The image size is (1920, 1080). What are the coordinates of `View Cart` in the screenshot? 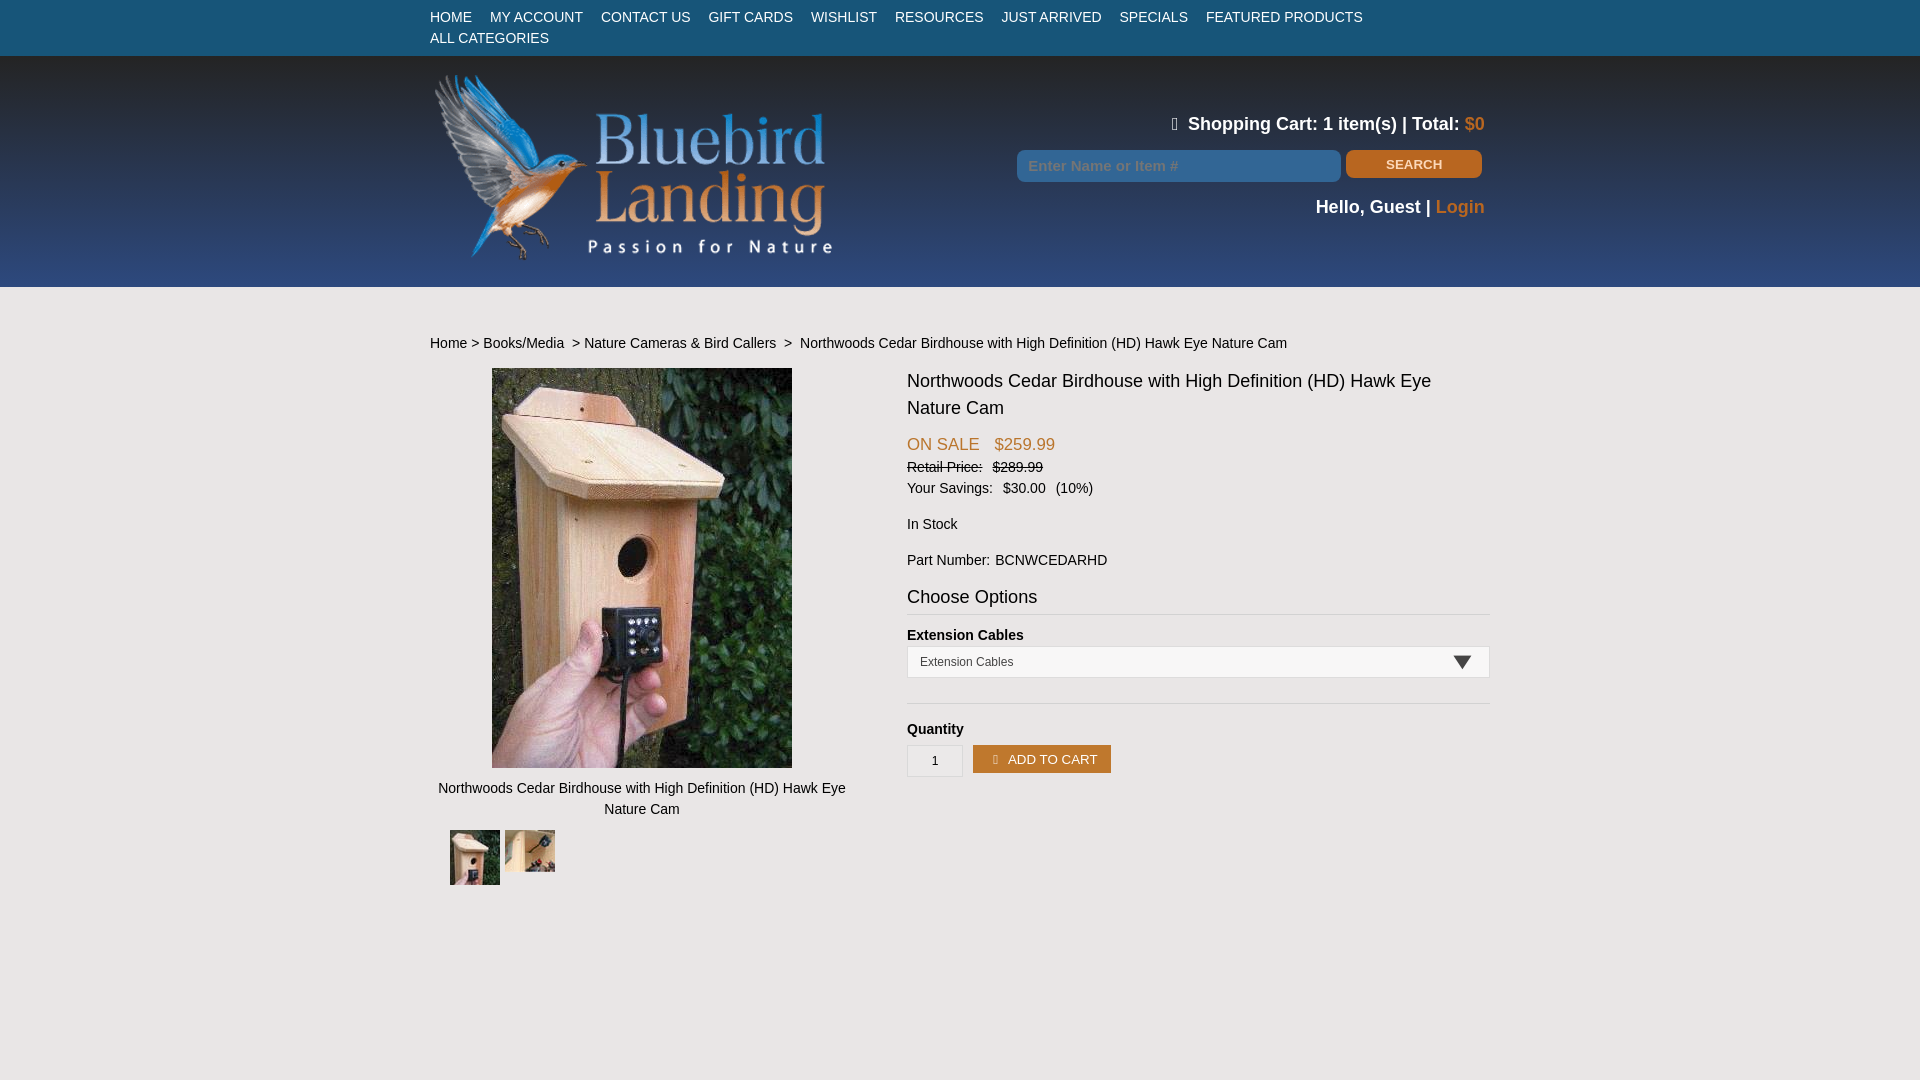 It's located at (1224, 124).